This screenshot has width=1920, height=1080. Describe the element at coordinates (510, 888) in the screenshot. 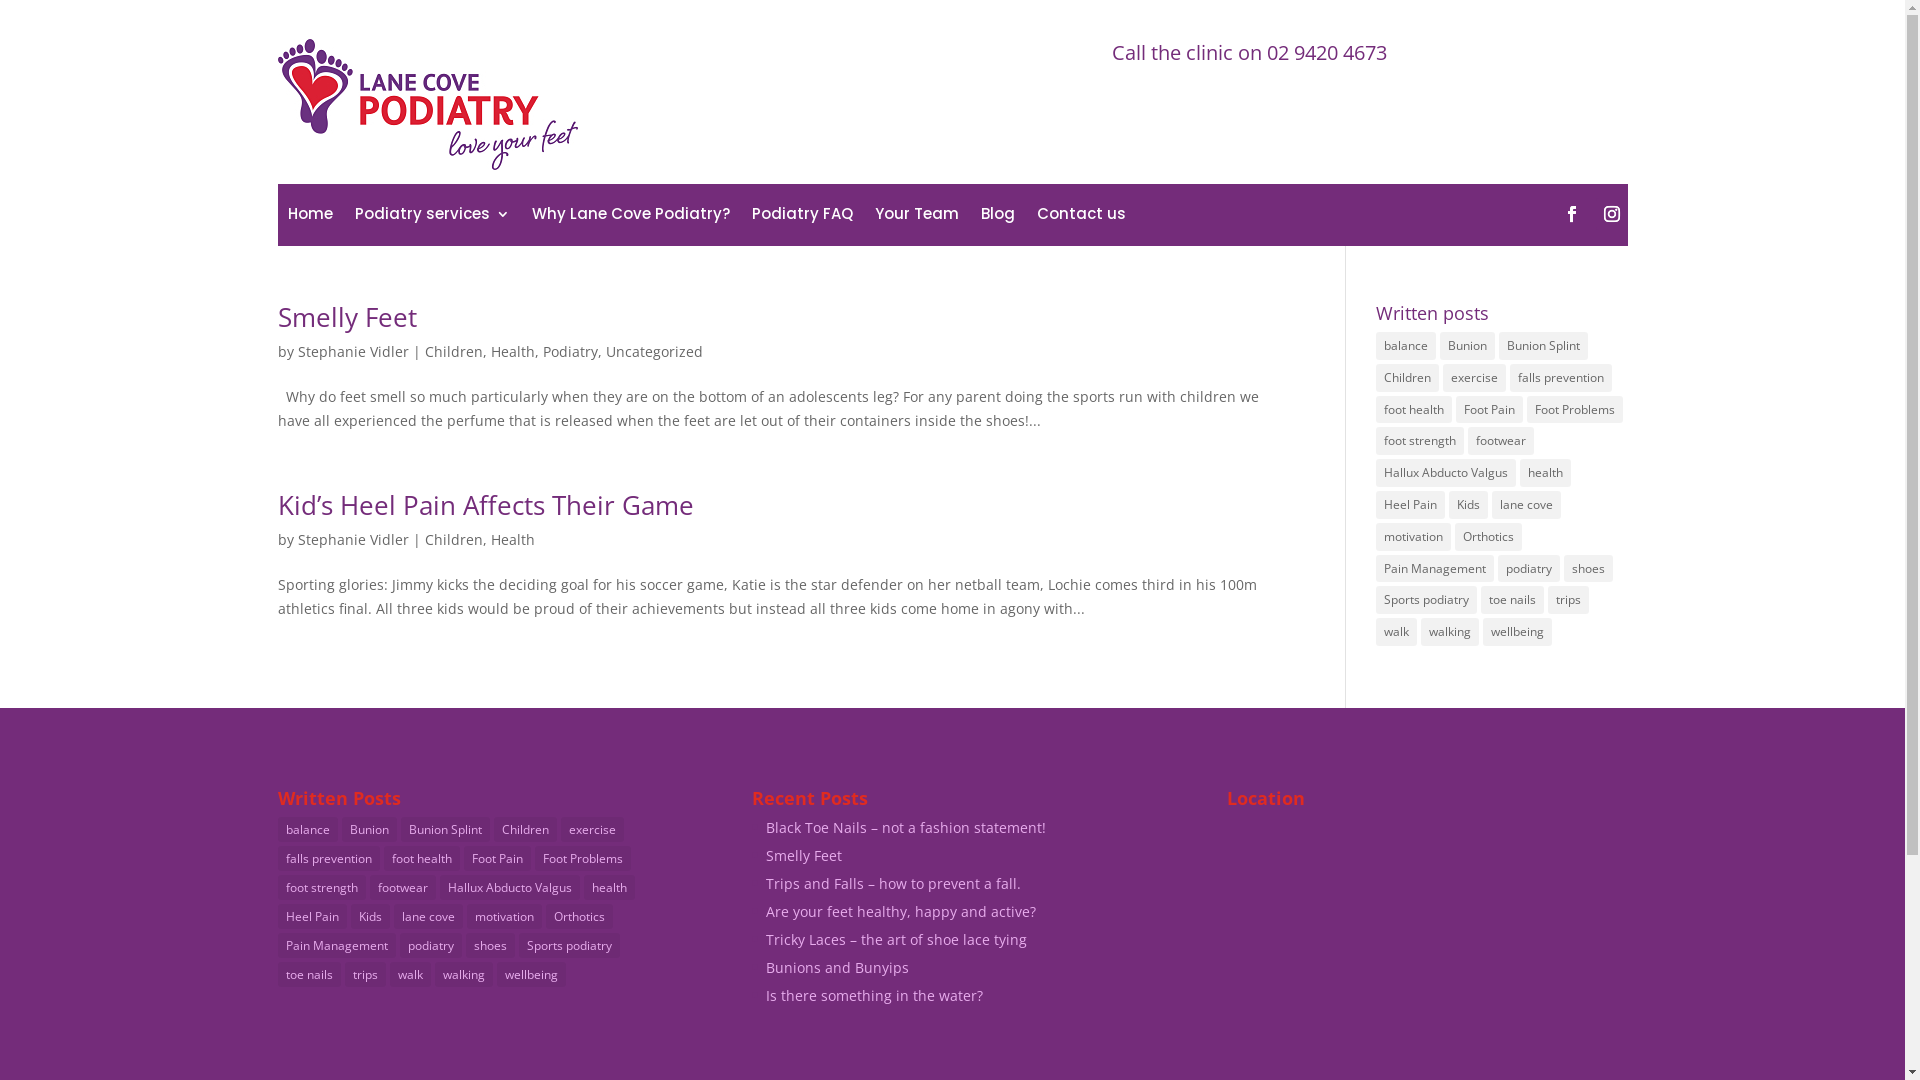

I see `Hallux Abducto Valgus` at that location.